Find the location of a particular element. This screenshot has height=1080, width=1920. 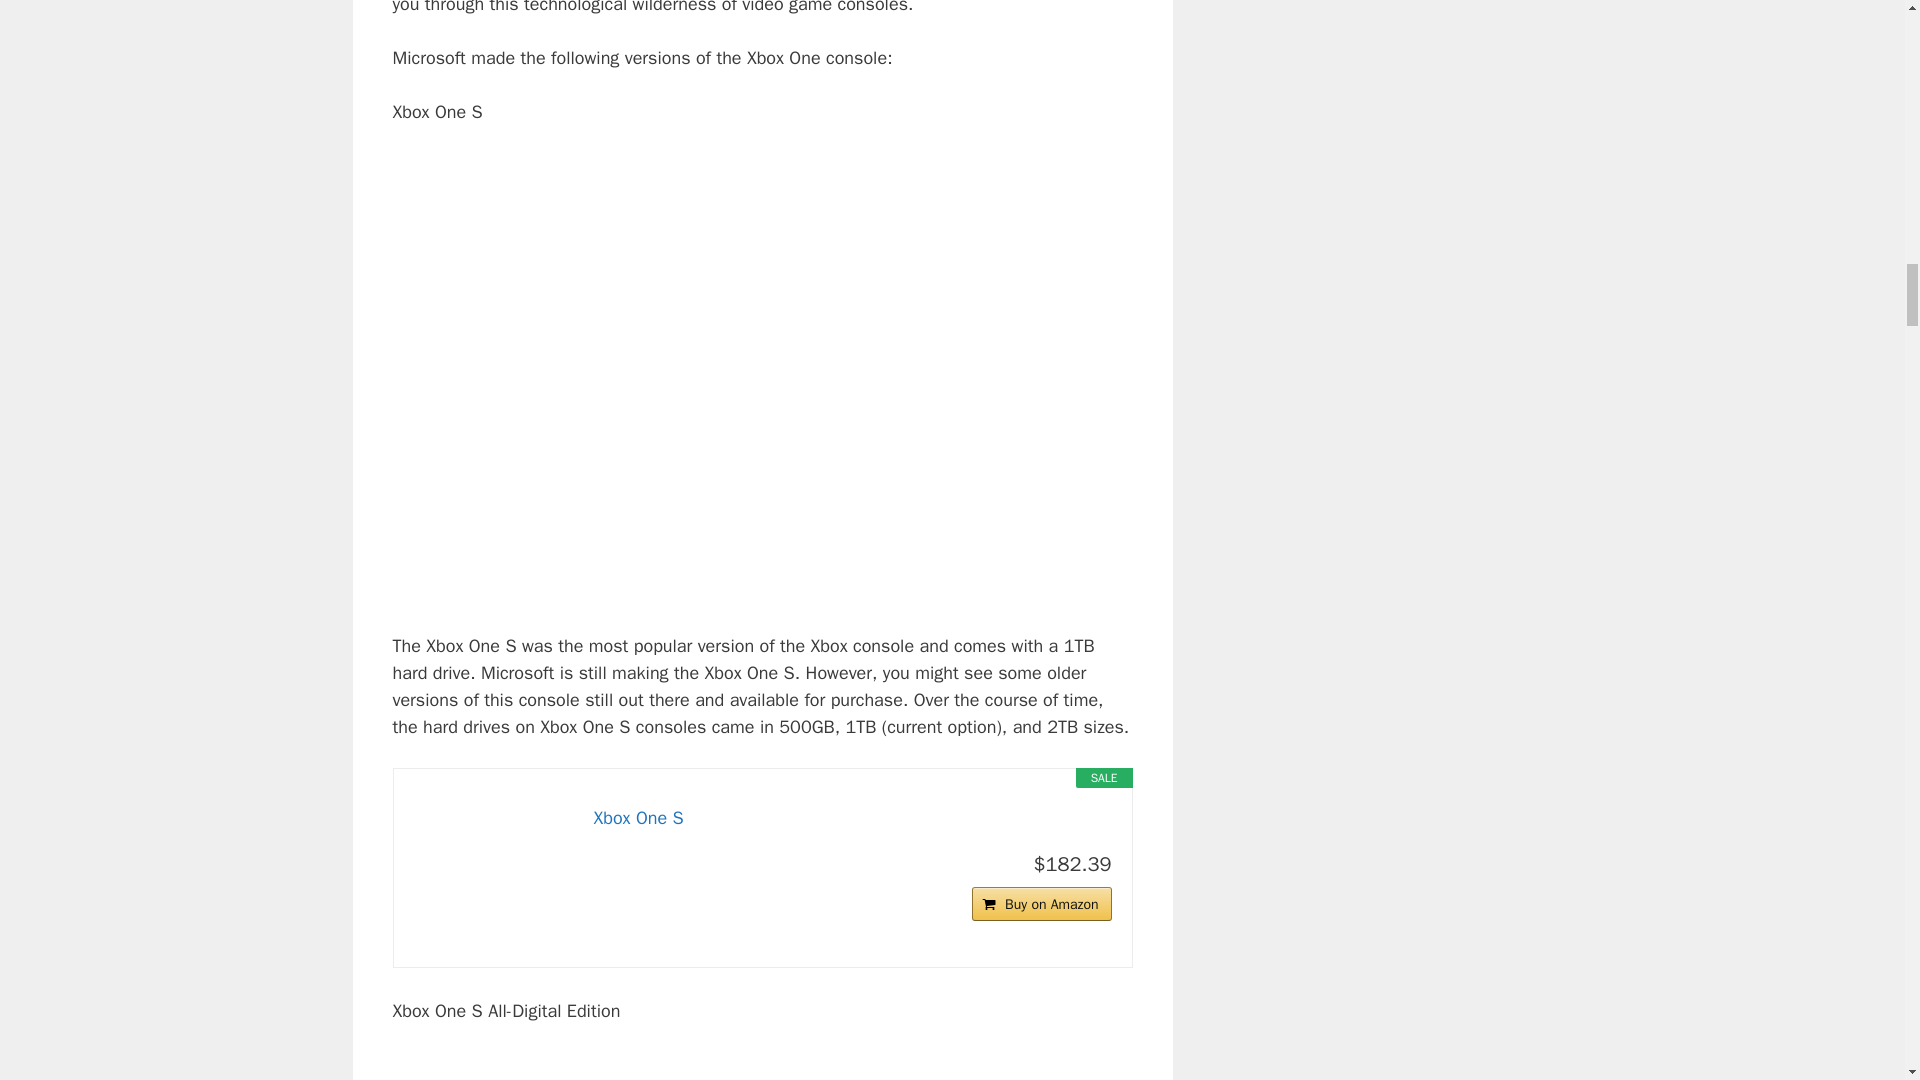

Xbox One S is located at coordinates (762, 352).